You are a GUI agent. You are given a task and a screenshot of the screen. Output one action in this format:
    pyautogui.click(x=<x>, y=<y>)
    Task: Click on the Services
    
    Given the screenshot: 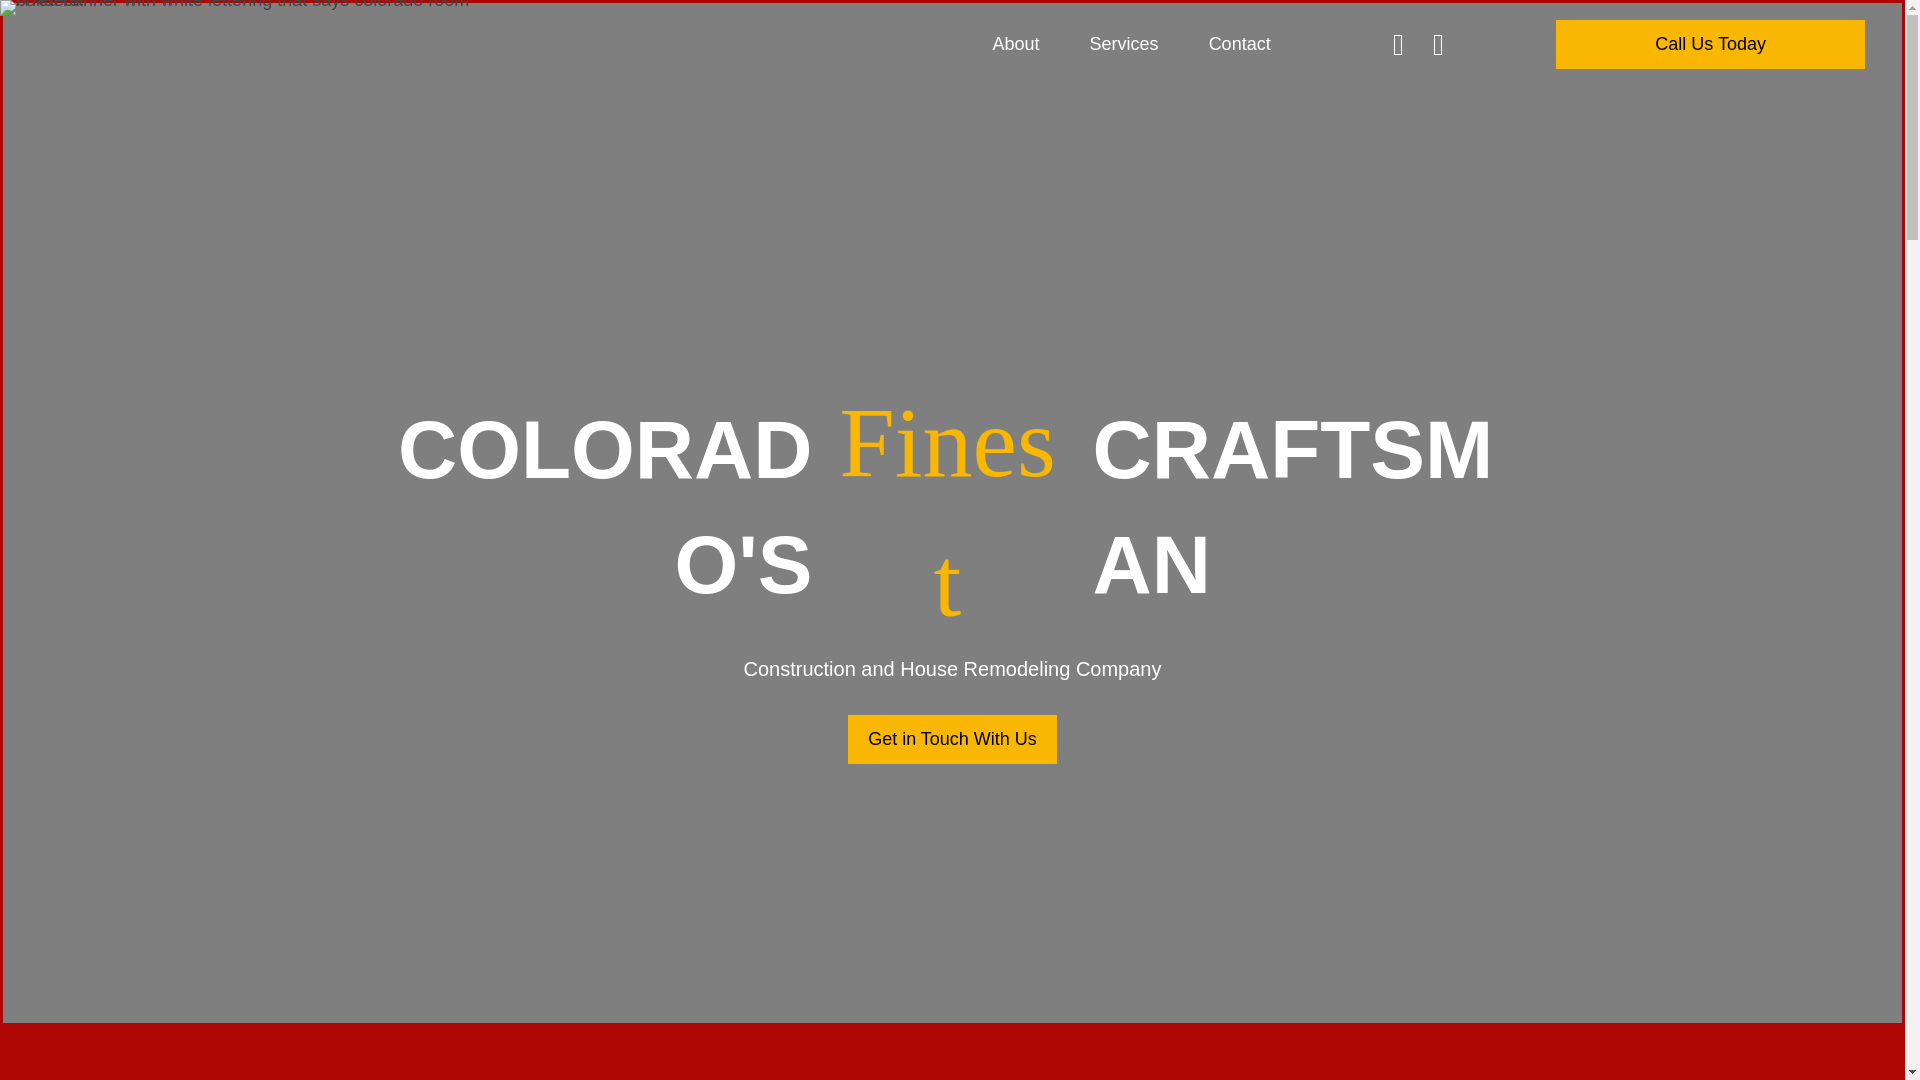 What is the action you would take?
    pyautogui.click(x=1110, y=44)
    